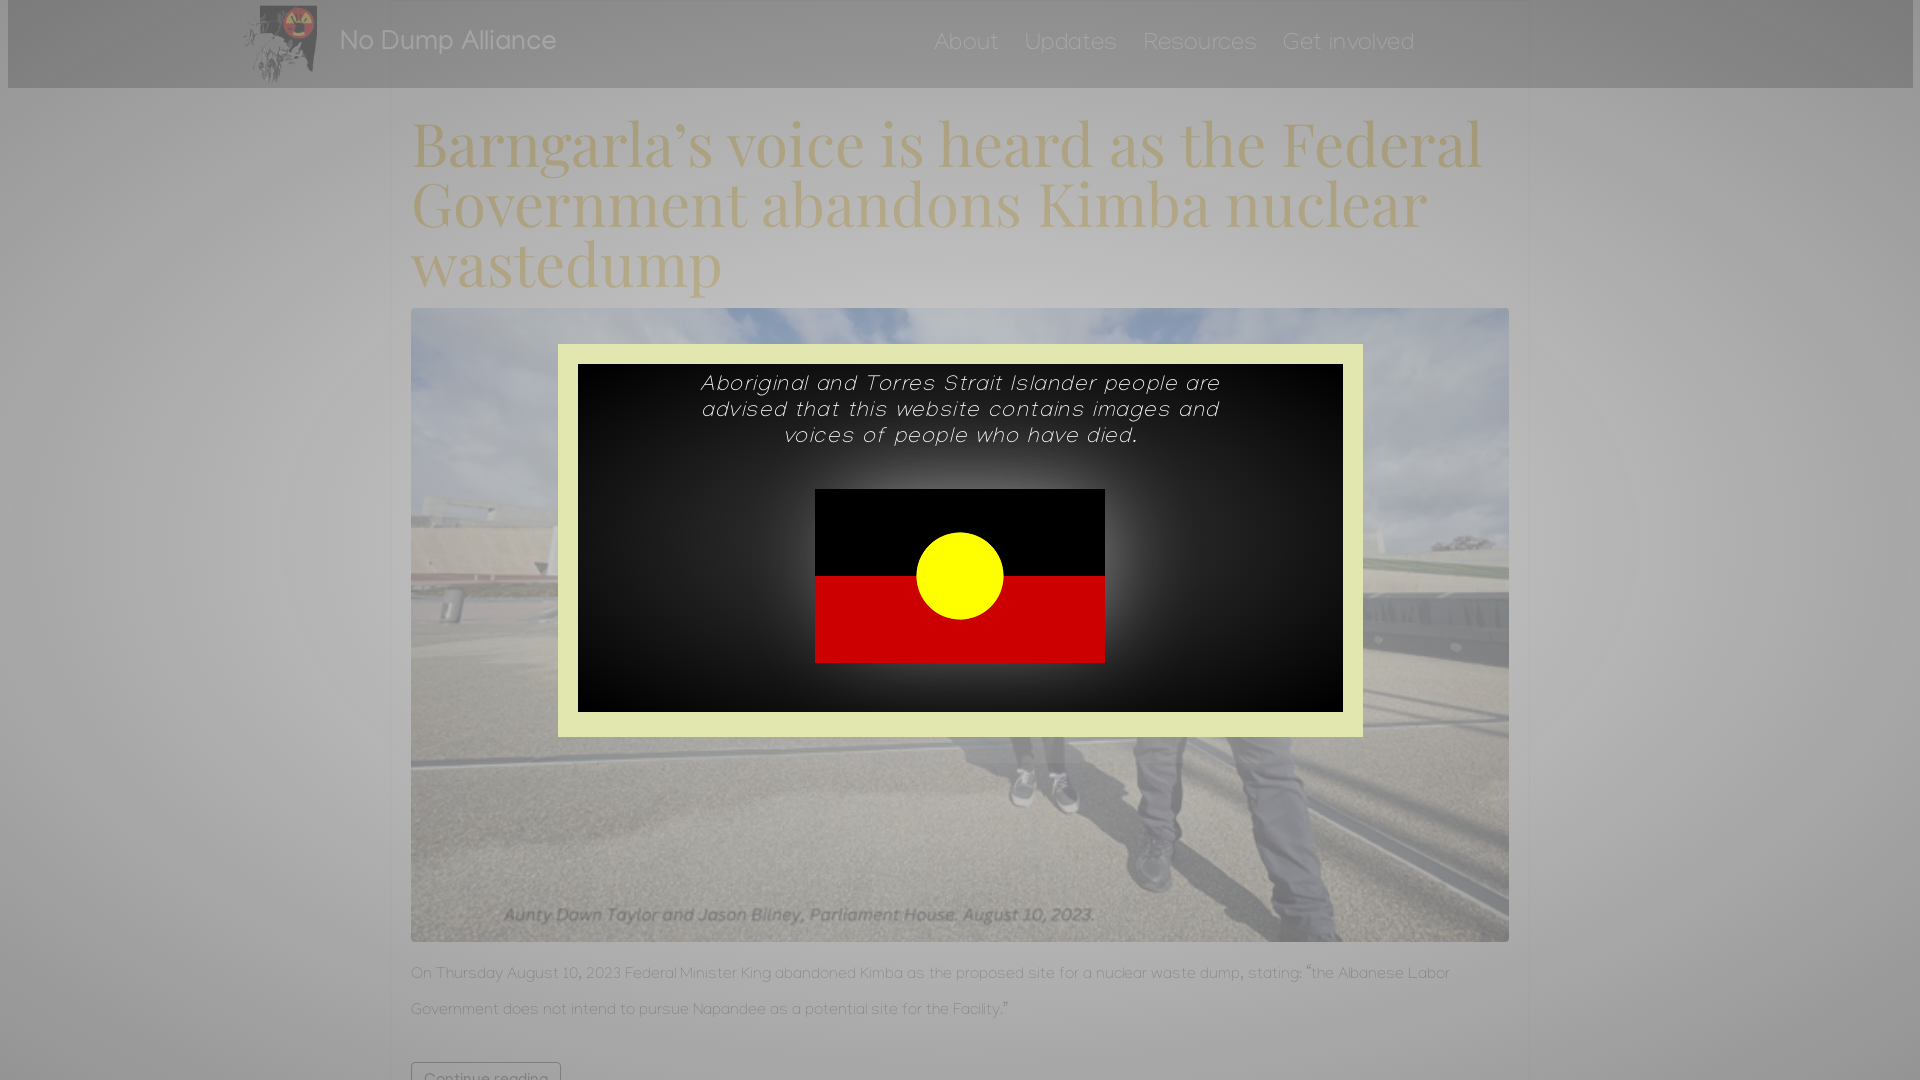 This screenshot has width=1920, height=1080. Describe the element at coordinates (966, 46) in the screenshot. I see `About` at that location.